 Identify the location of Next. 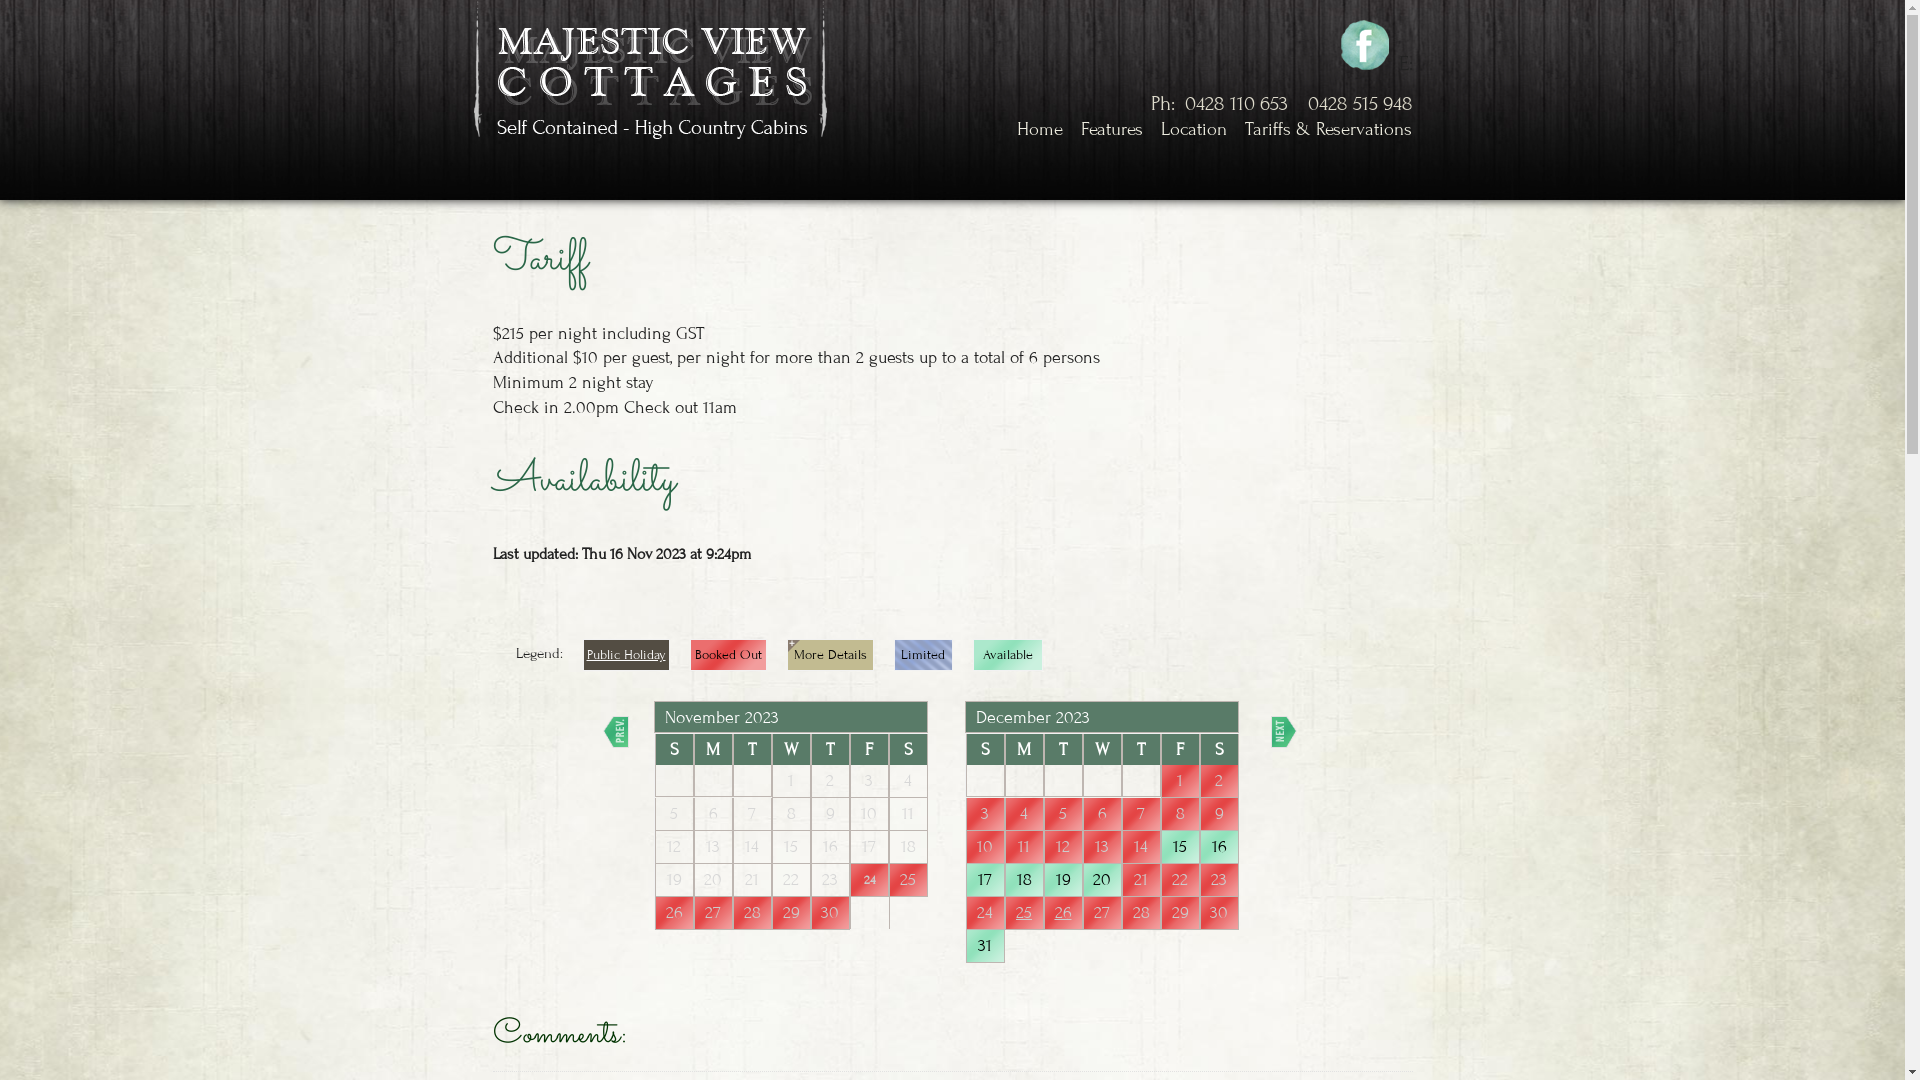
(1283, 732).